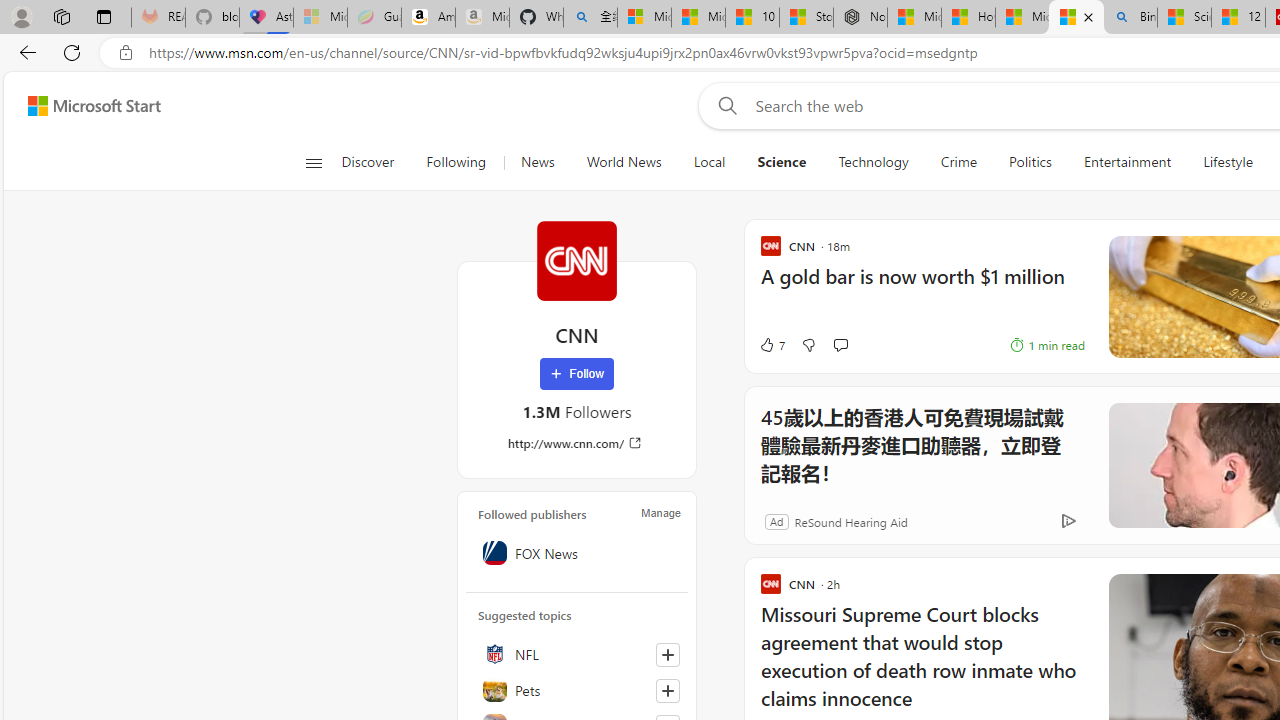 Image resolution: width=1280 pixels, height=720 pixels. I want to click on Pets, so click(577, 690).